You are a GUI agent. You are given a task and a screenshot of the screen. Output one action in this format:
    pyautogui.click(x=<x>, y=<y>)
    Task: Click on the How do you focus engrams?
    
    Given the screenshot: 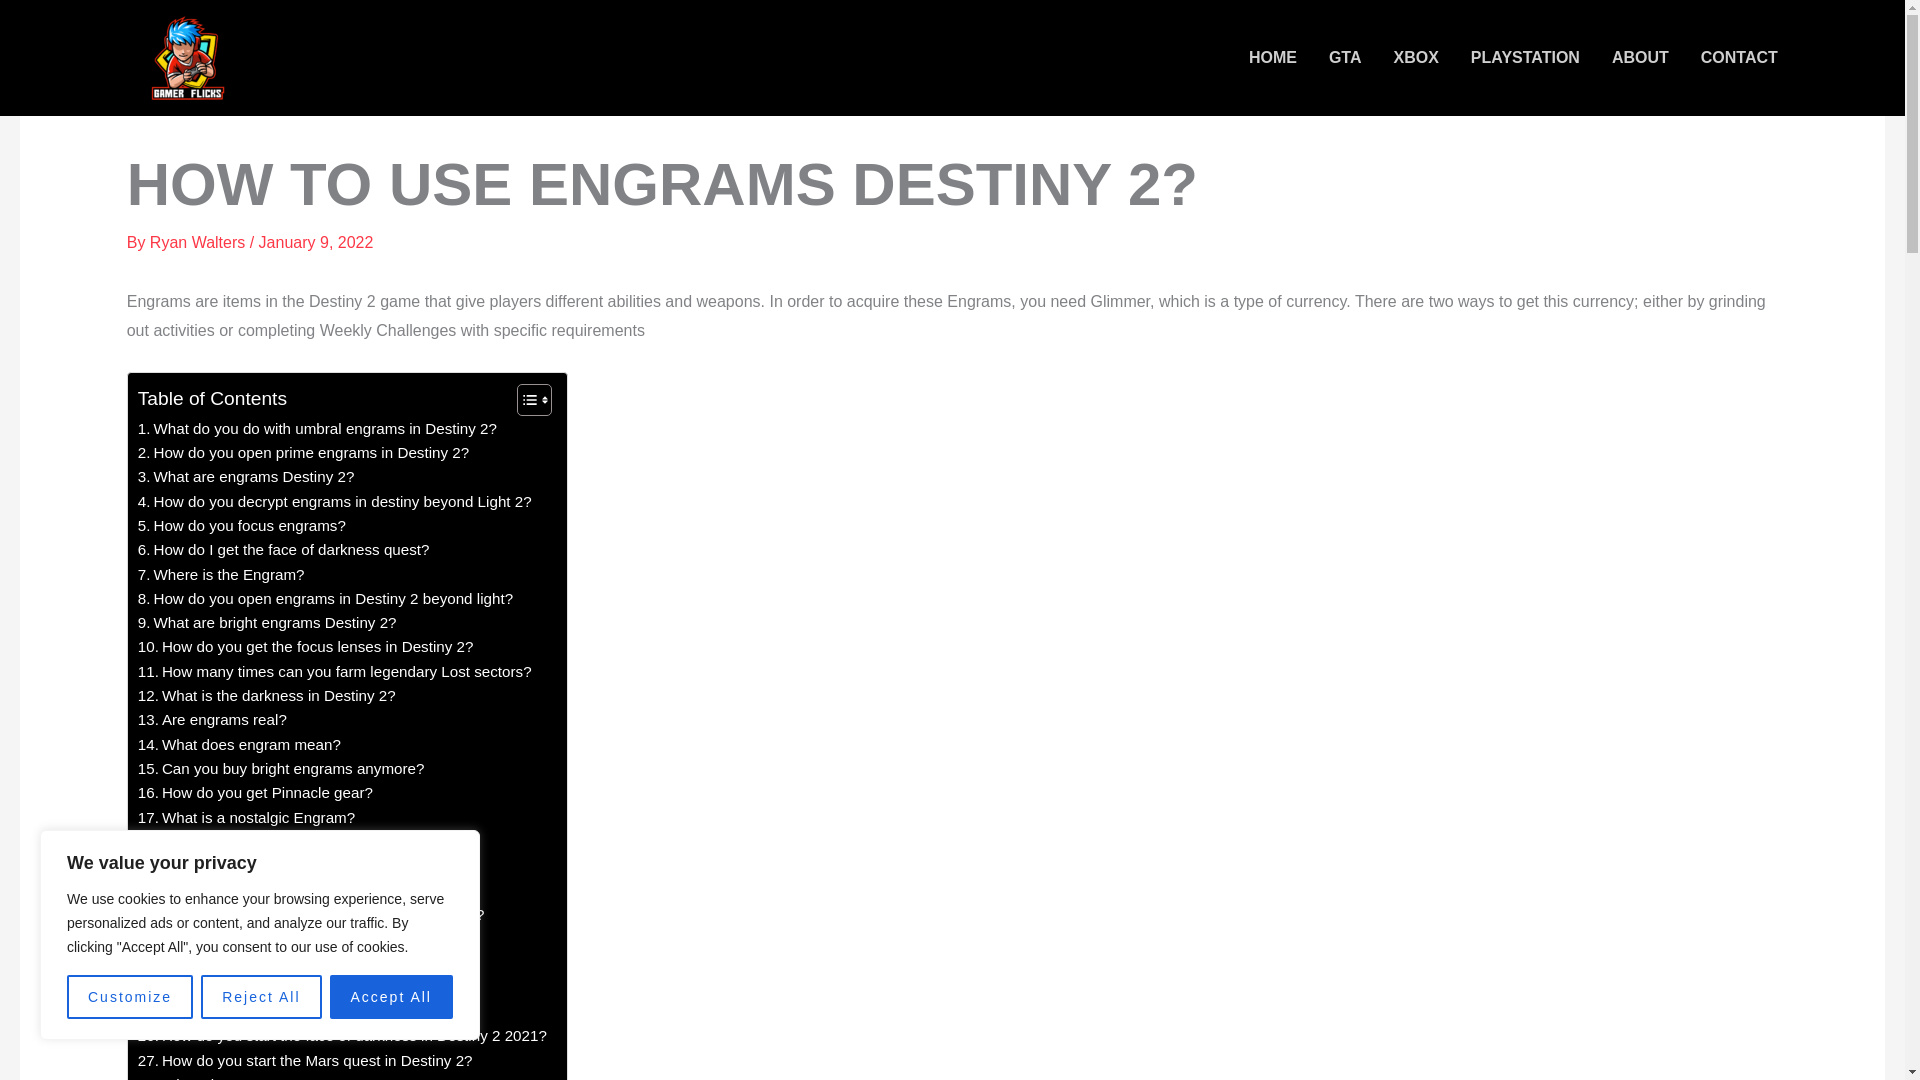 What is the action you would take?
    pyautogui.click(x=242, y=526)
    